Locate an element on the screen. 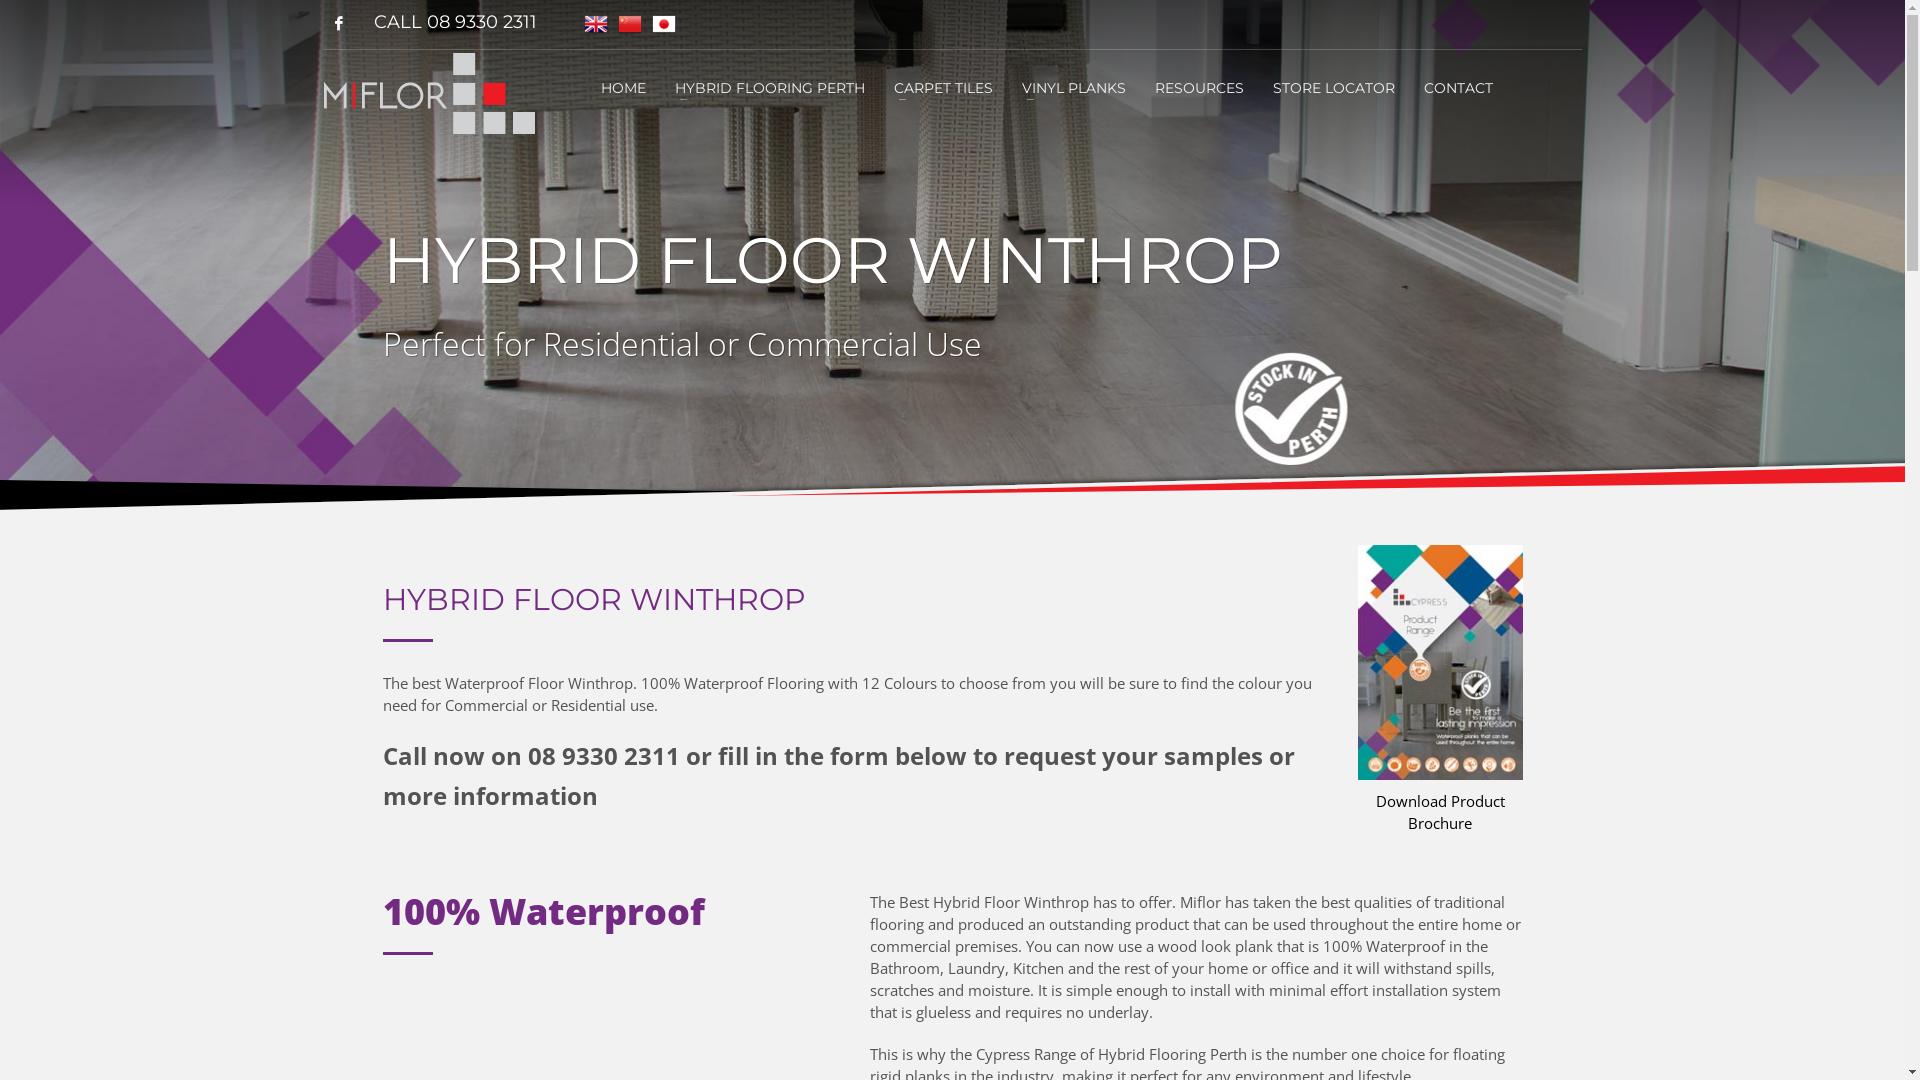 The image size is (1920, 1080). Download Product Brochure is located at coordinates (1440, 812).